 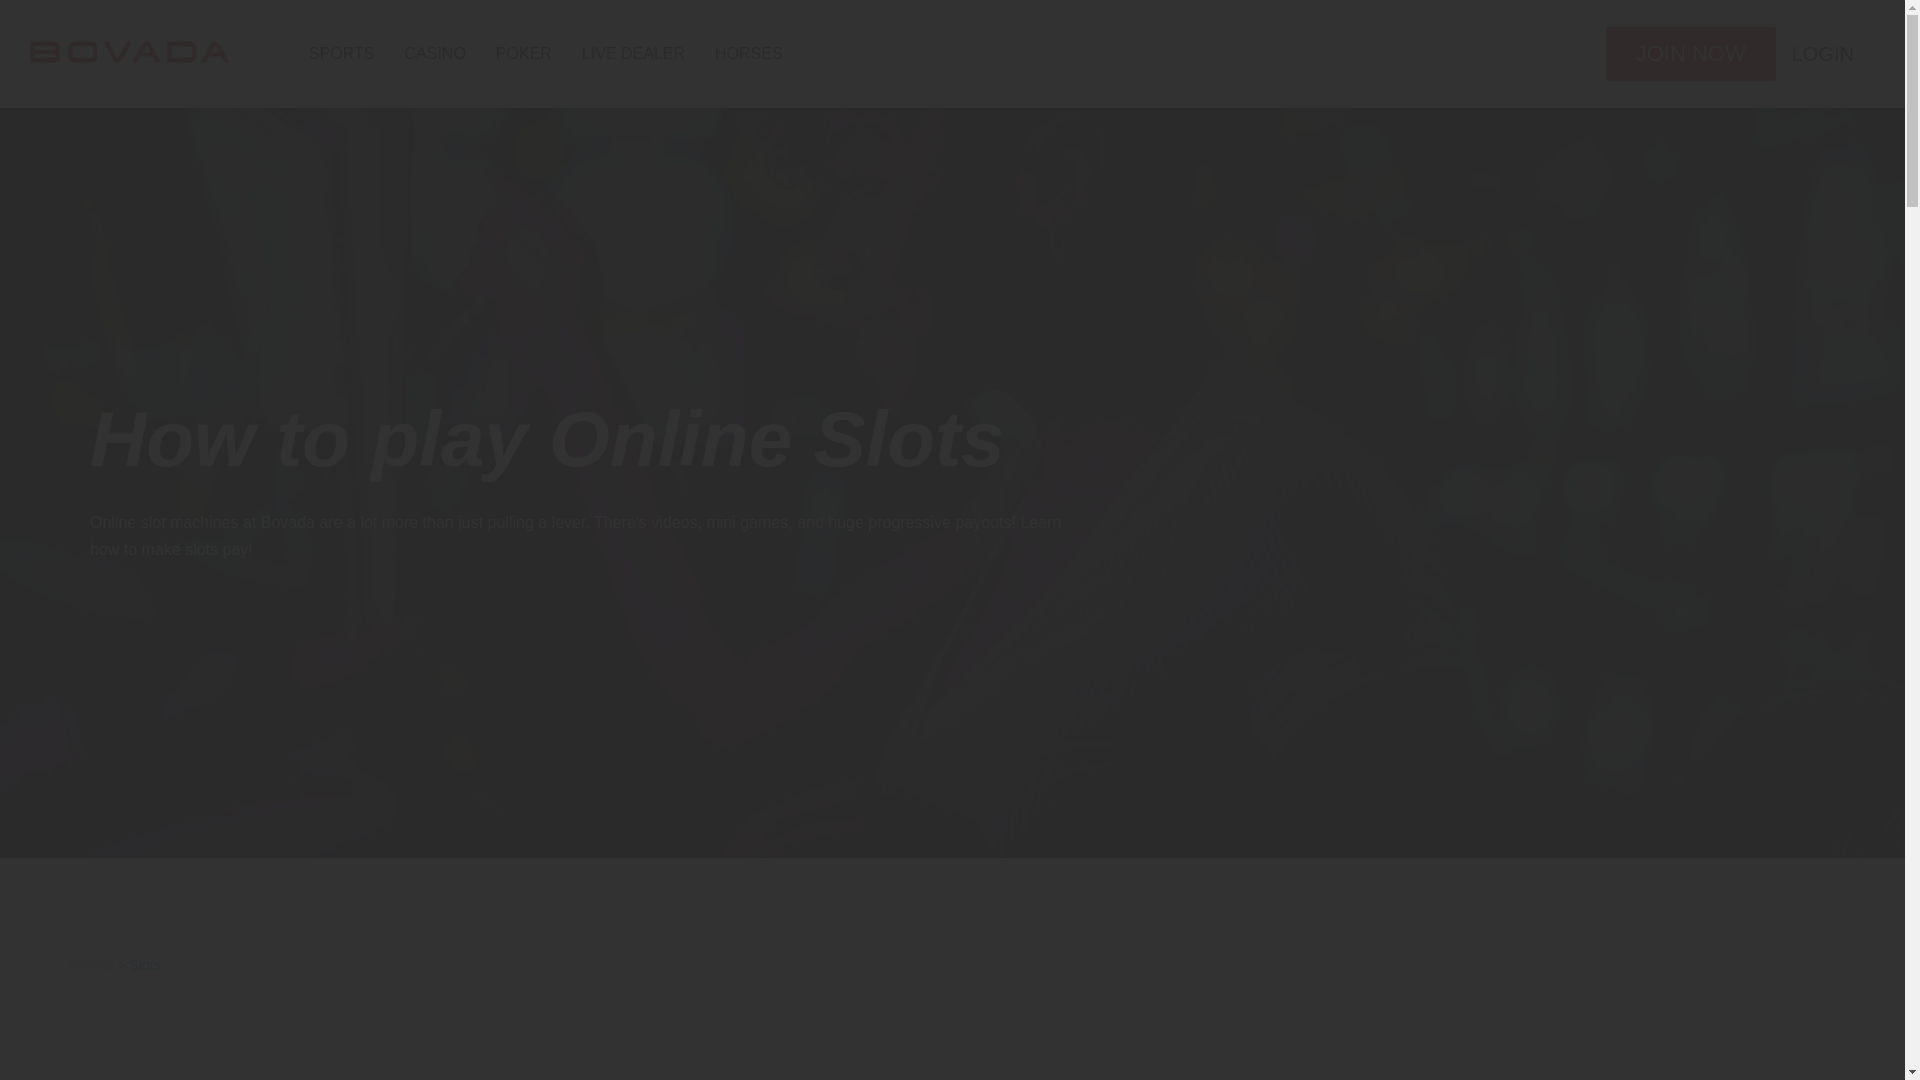 What do you see at coordinates (748, 54) in the screenshot?
I see `HORSES` at bounding box center [748, 54].